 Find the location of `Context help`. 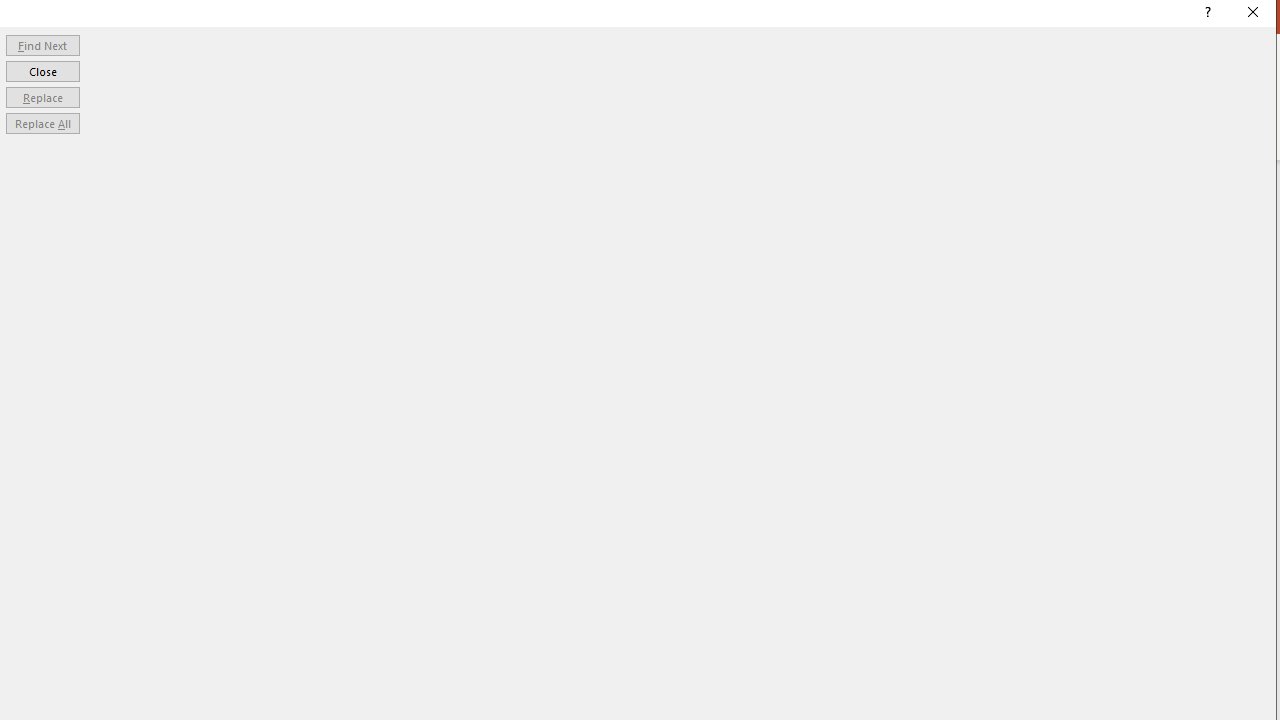

Context help is located at coordinates (1206, 14).